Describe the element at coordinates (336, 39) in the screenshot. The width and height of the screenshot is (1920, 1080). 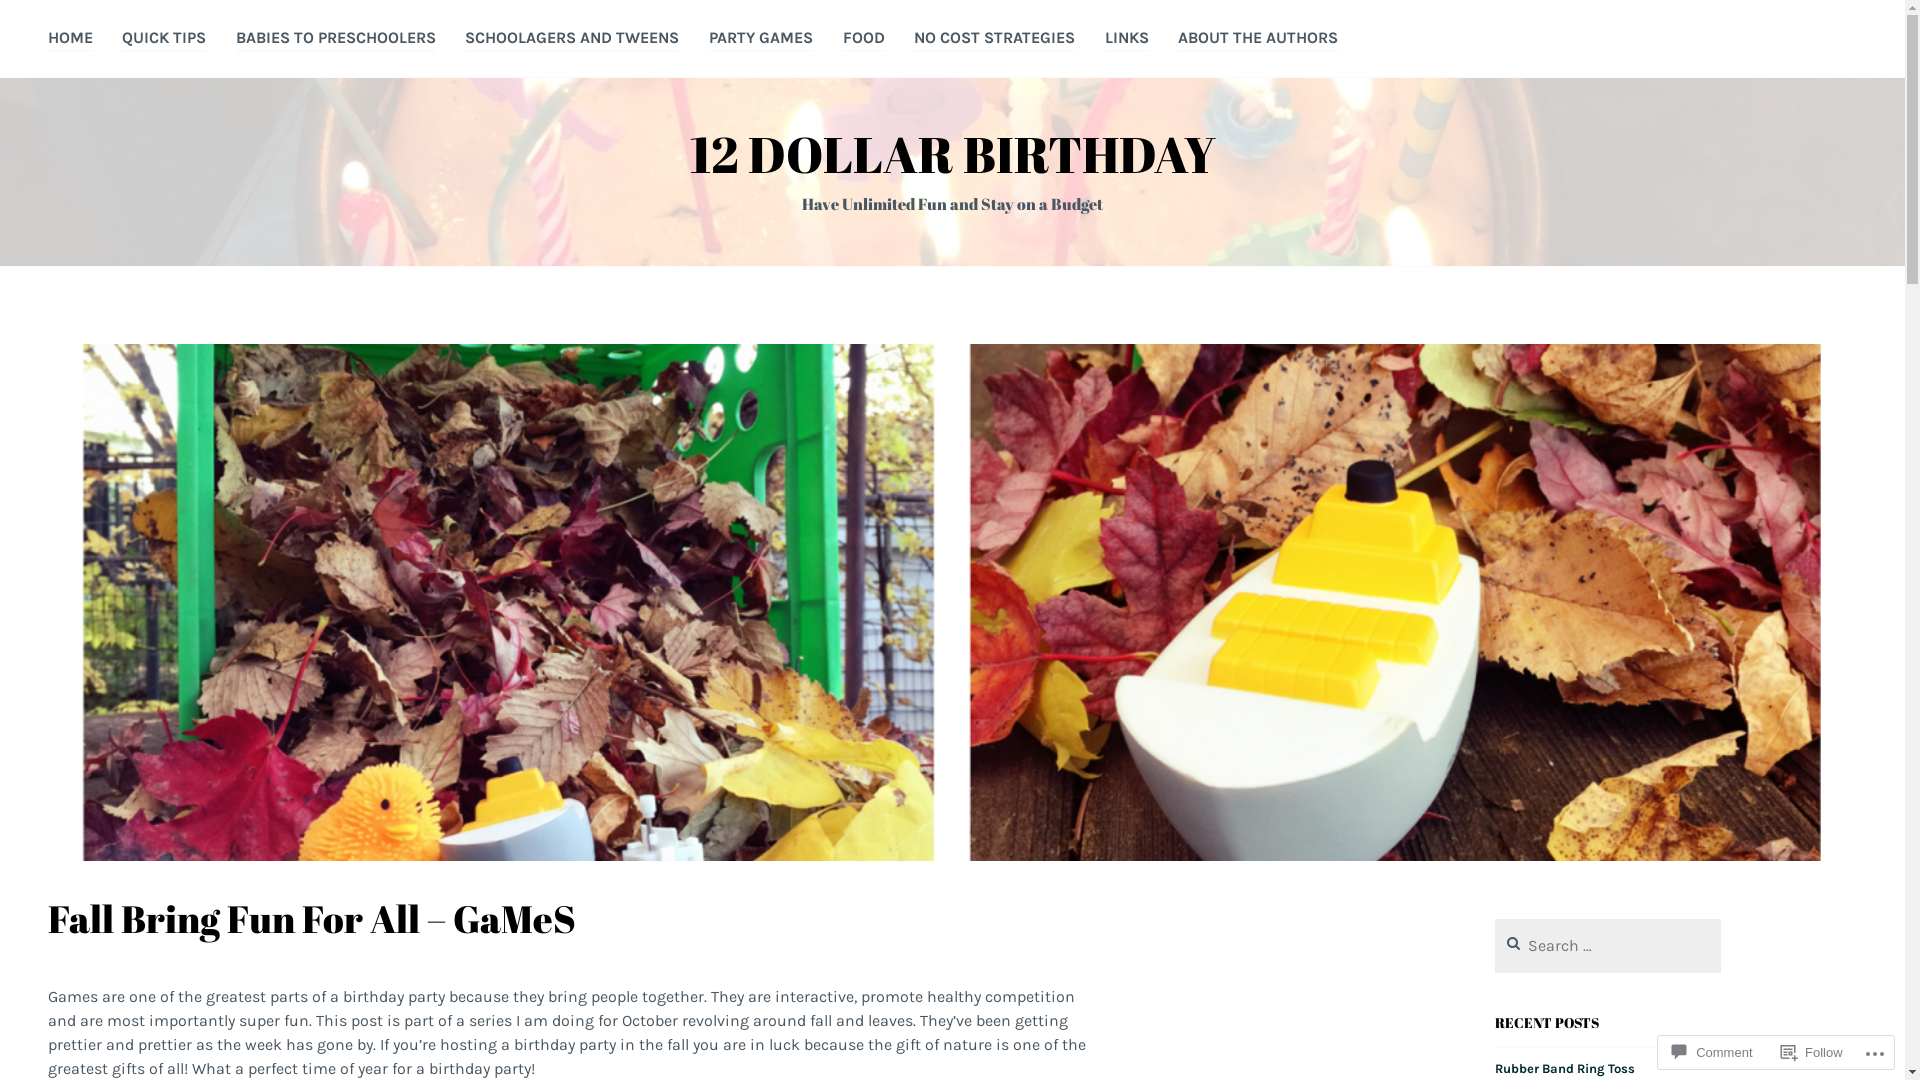
I see `BABIES TO PRESCHOOLERS` at that location.